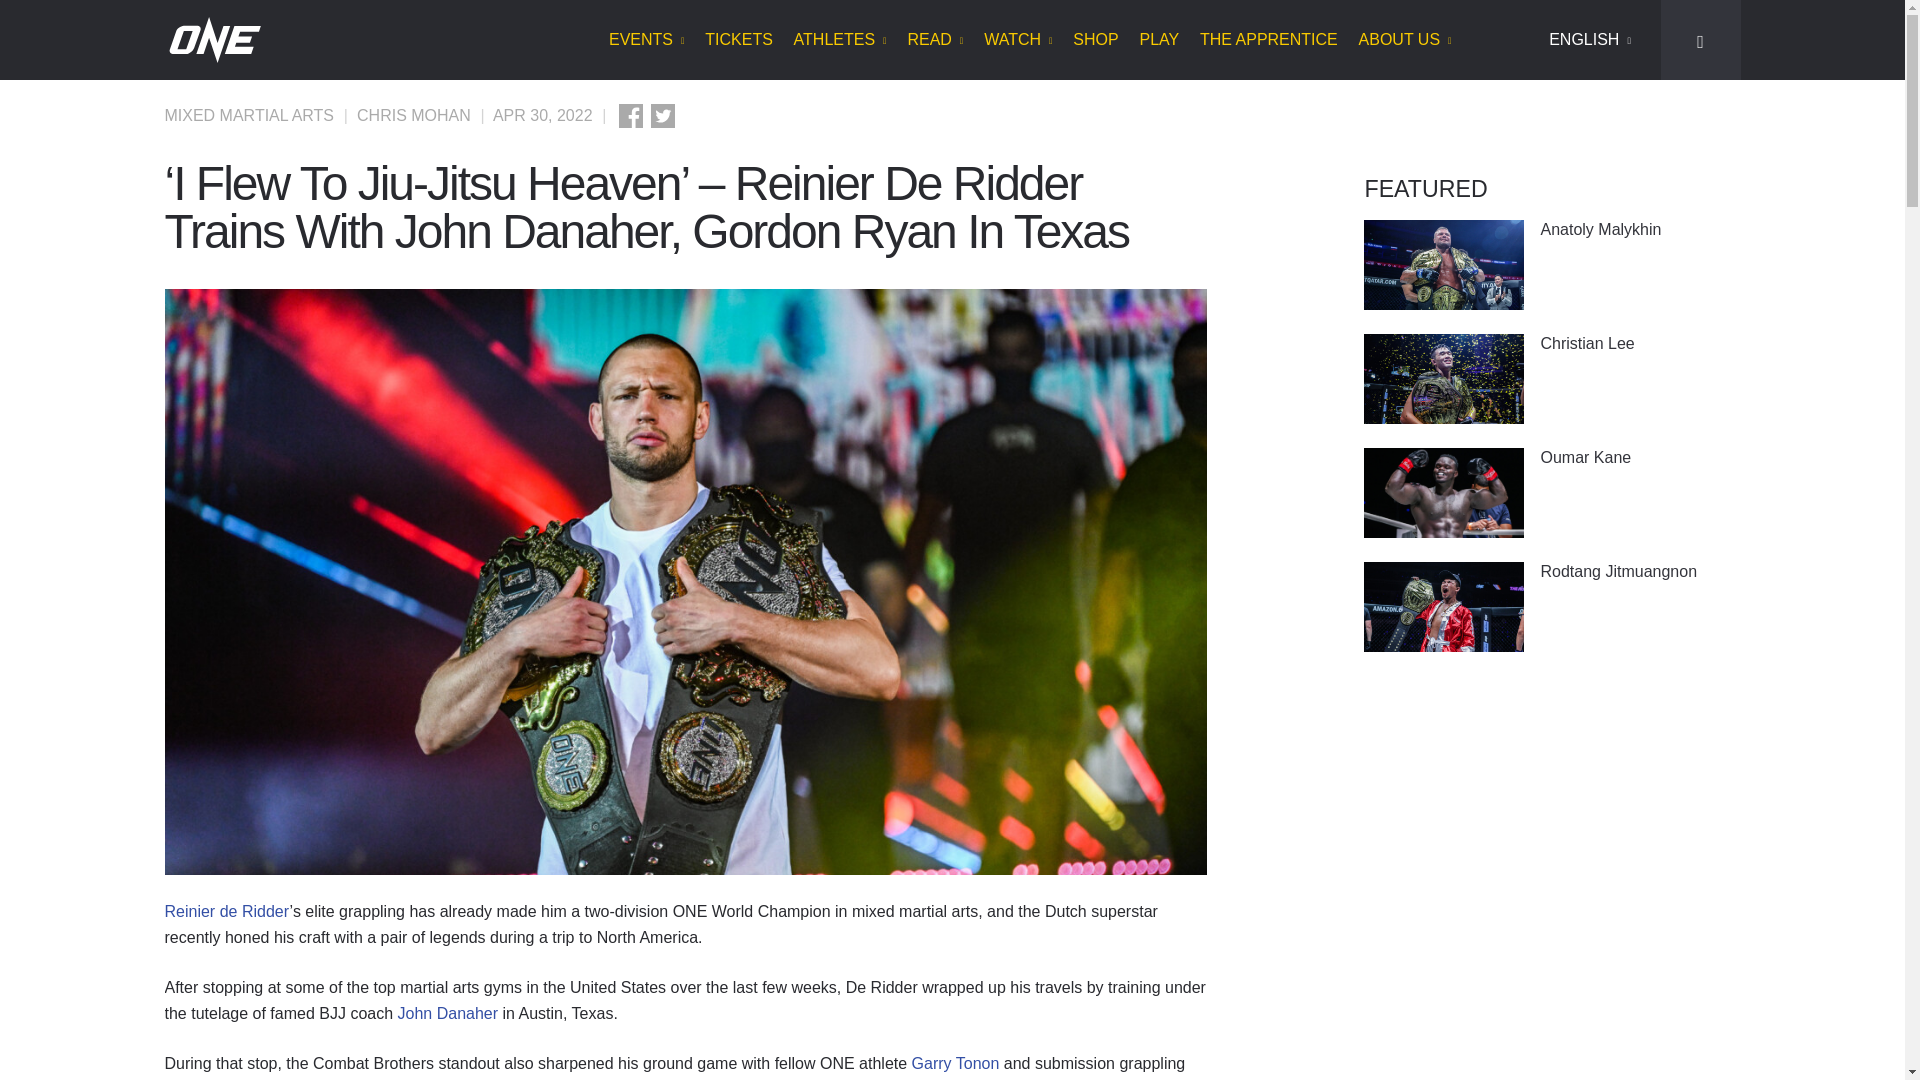  What do you see at coordinates (1444, 264) in the screenshot?
I see `Anatoly Malykhin` at bounding box center [1444, 264].